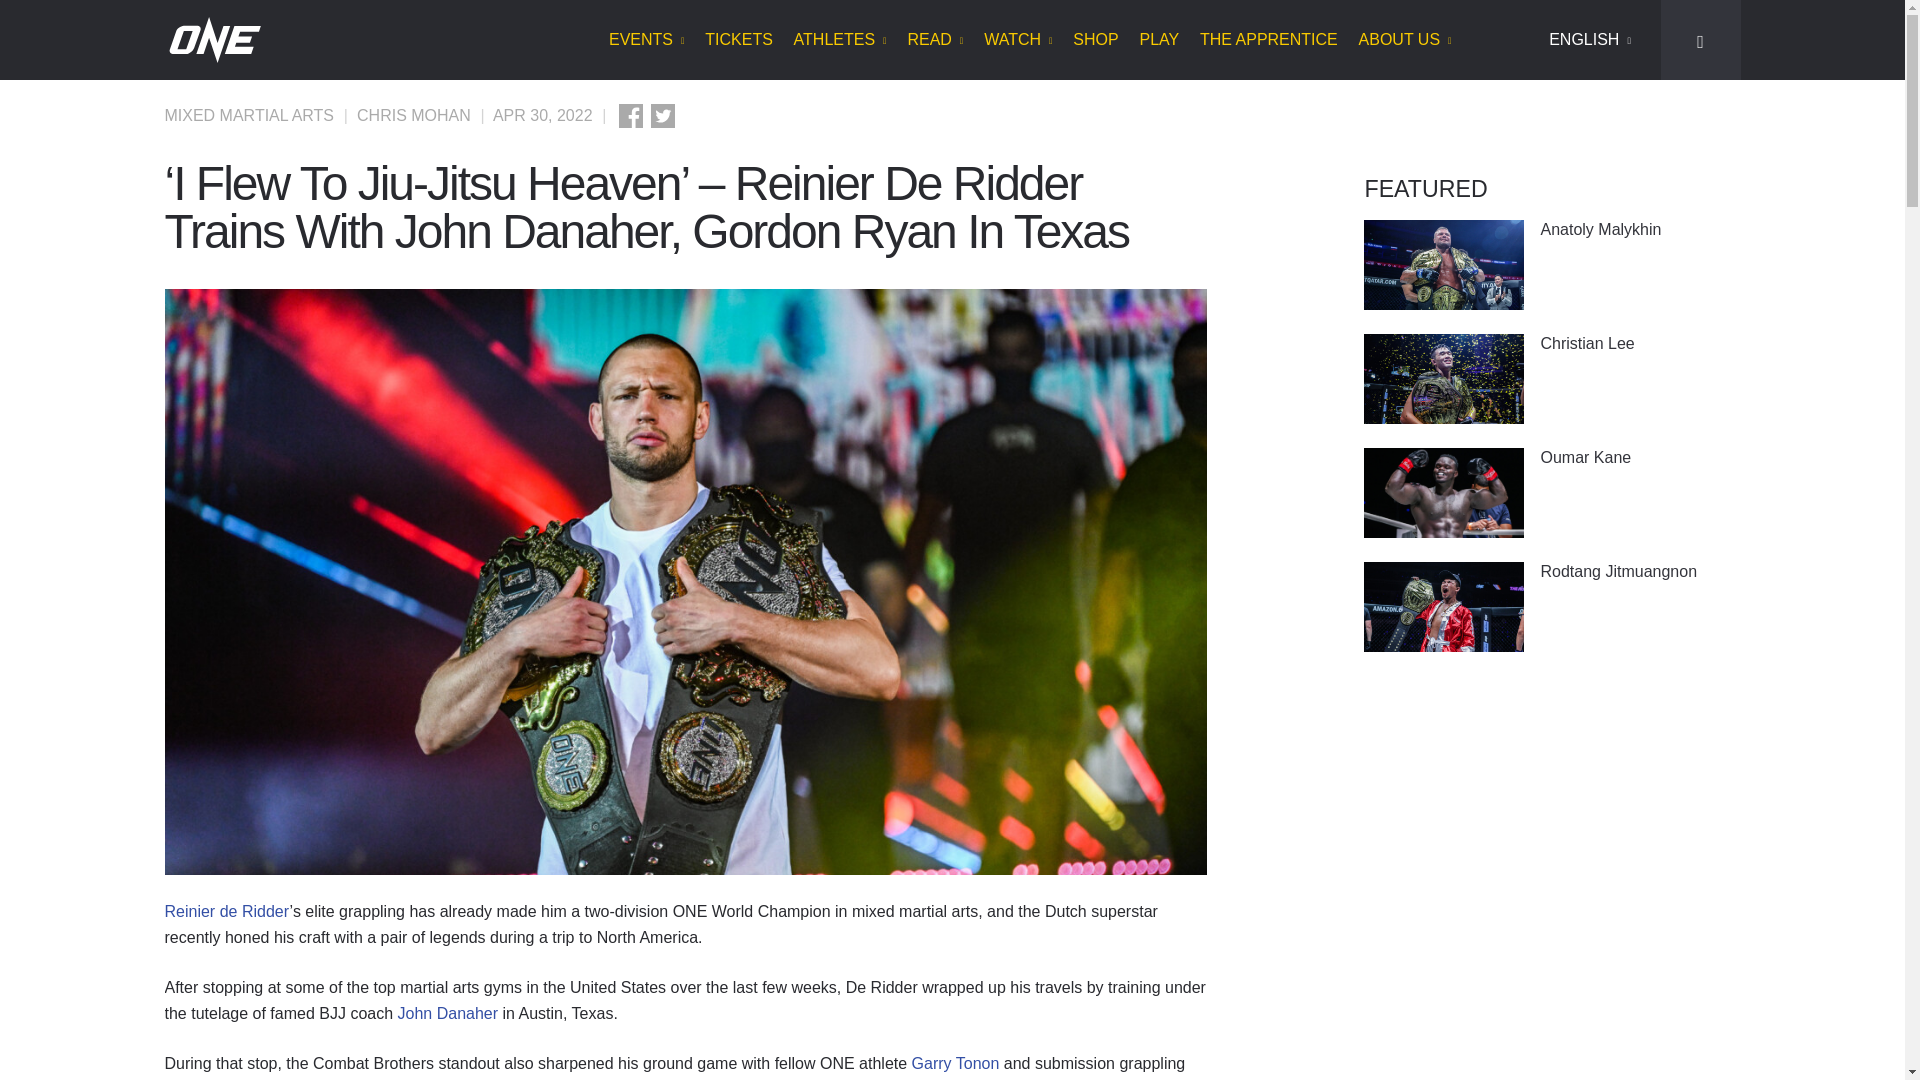  What do you see at coordinates (1444, 264) in the screenshot?
I see `Anatoly Malykhin` at bounding box center [1444, 264].